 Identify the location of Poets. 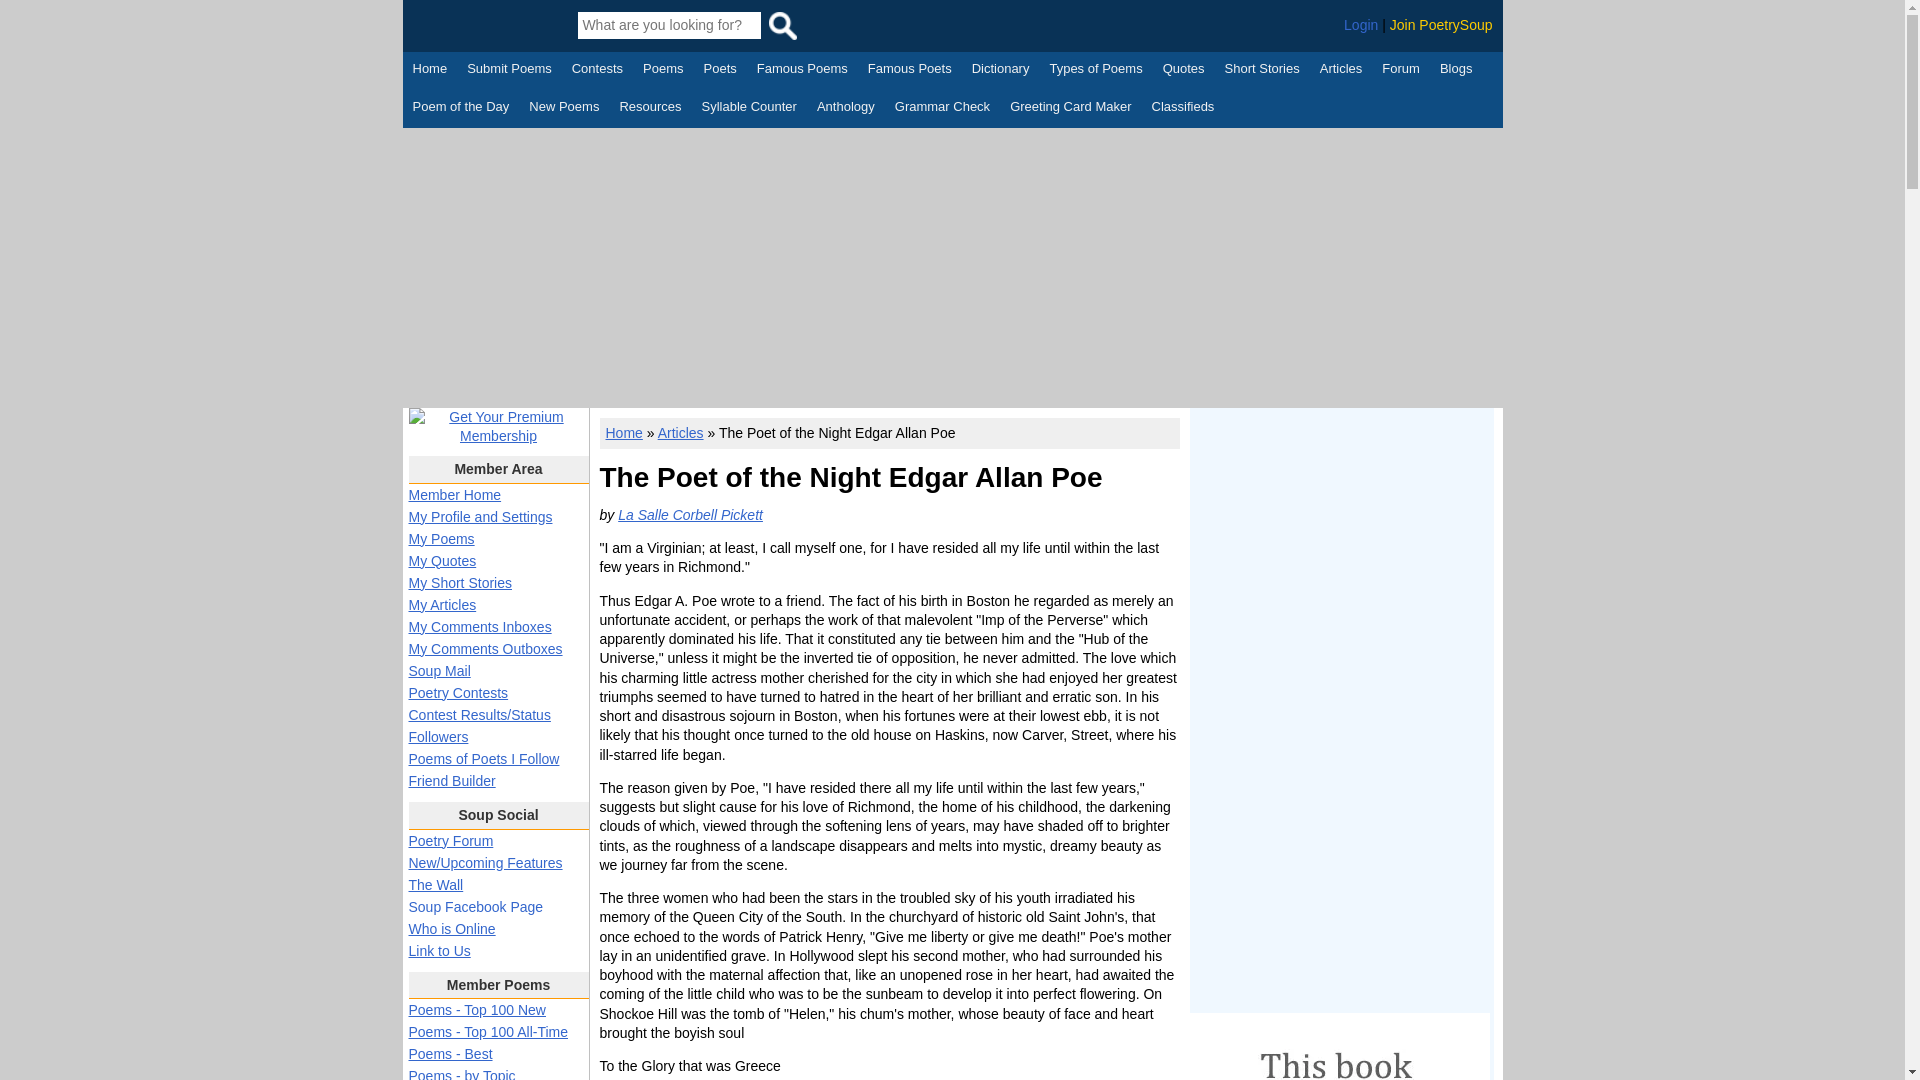
(720, 71).